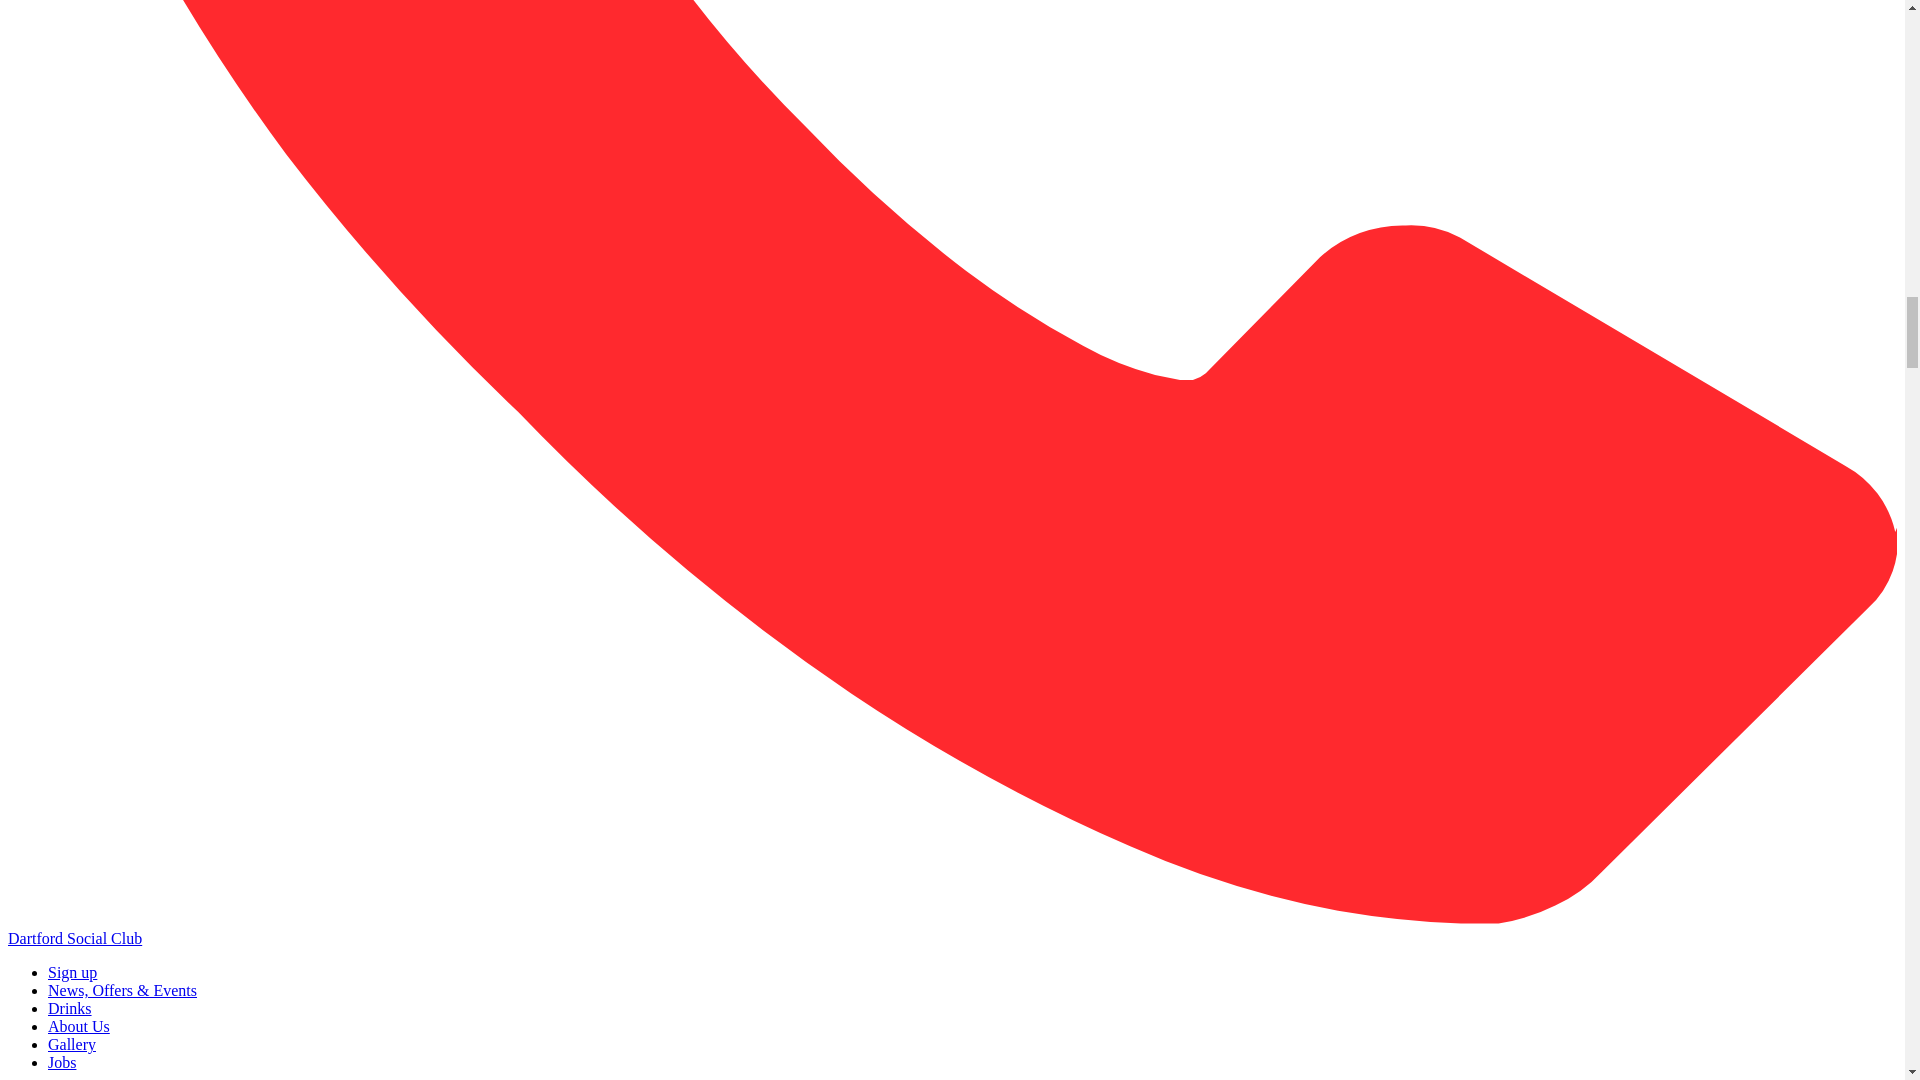 The height and width of the screenshot is (1080, 1920). What do you see at coordinates (72, 1044) in the screenshot?
I see `Gallery` at bounding box center [72, 1044].